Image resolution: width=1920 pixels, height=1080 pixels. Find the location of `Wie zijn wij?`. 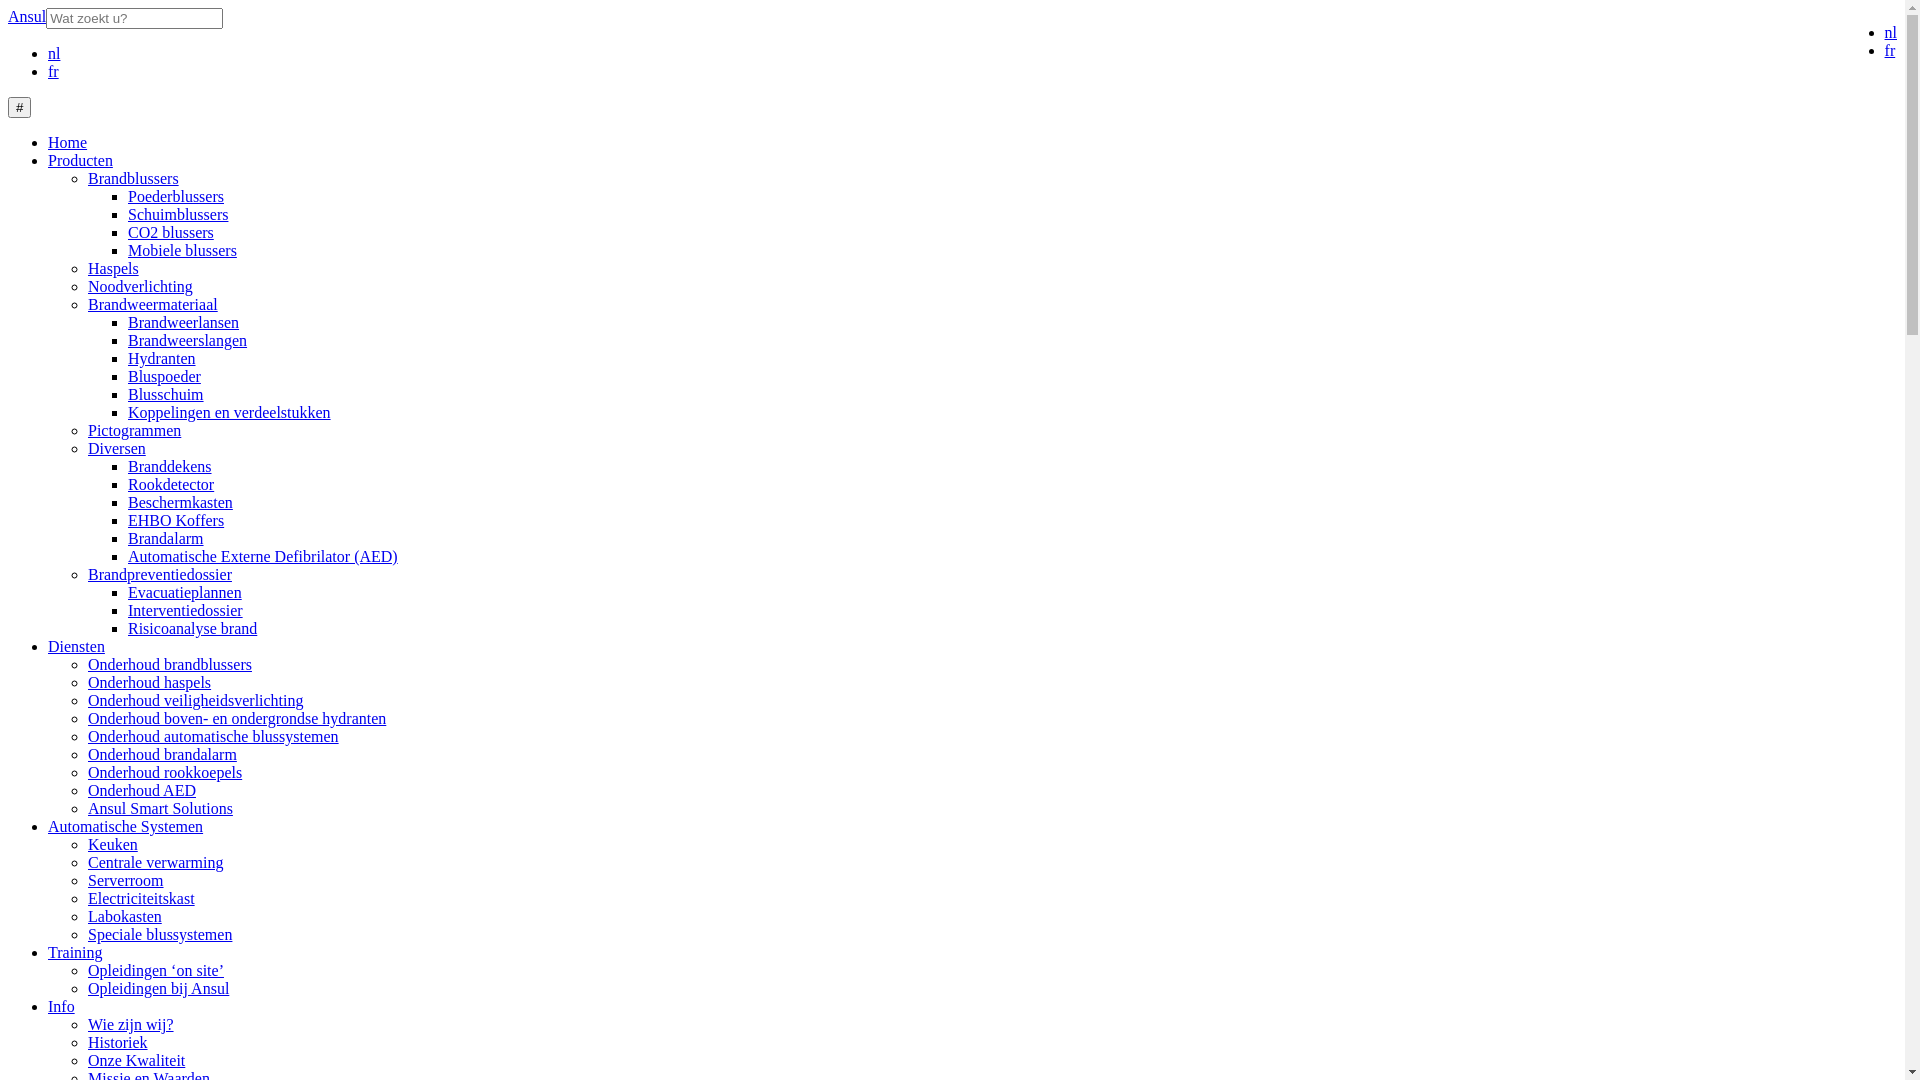

Wie zijn wij? is located at coordinates (131, 1024).